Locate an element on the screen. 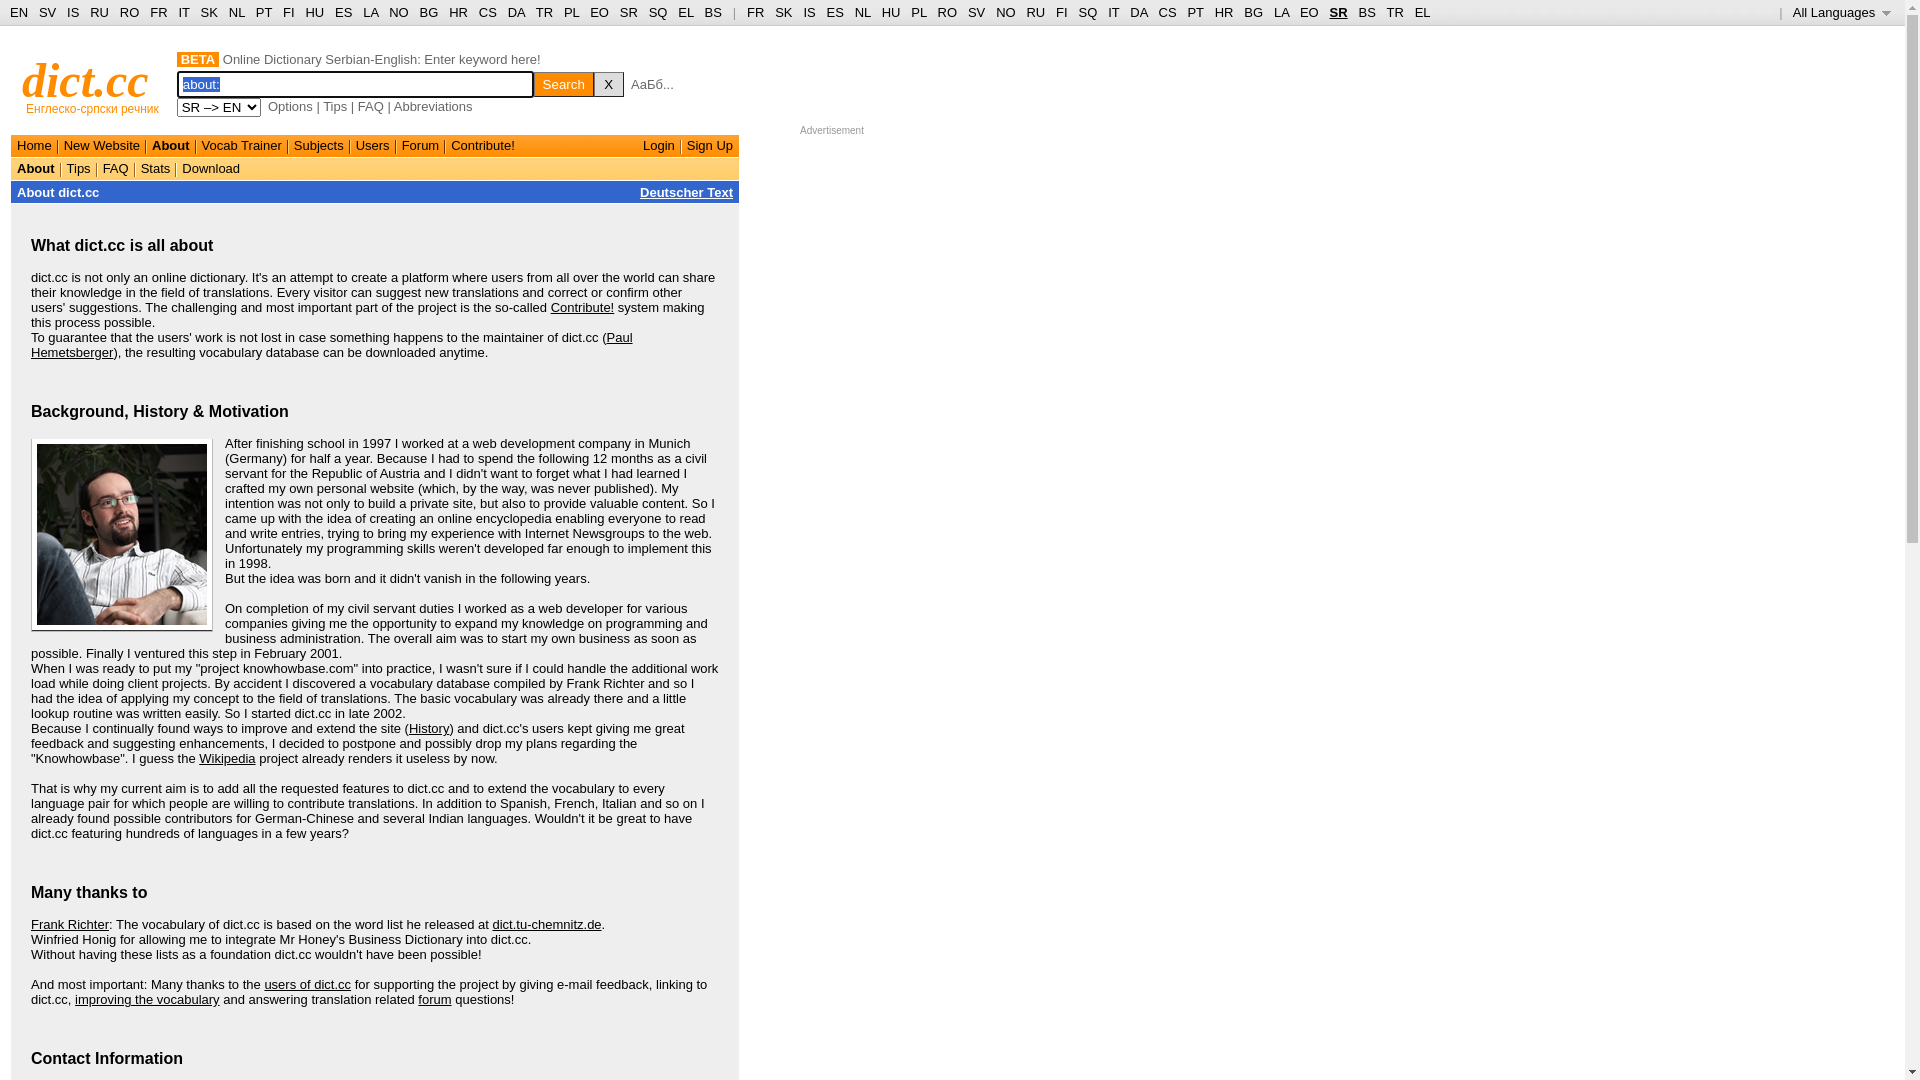  TR is located at coordinates (1394, 12).